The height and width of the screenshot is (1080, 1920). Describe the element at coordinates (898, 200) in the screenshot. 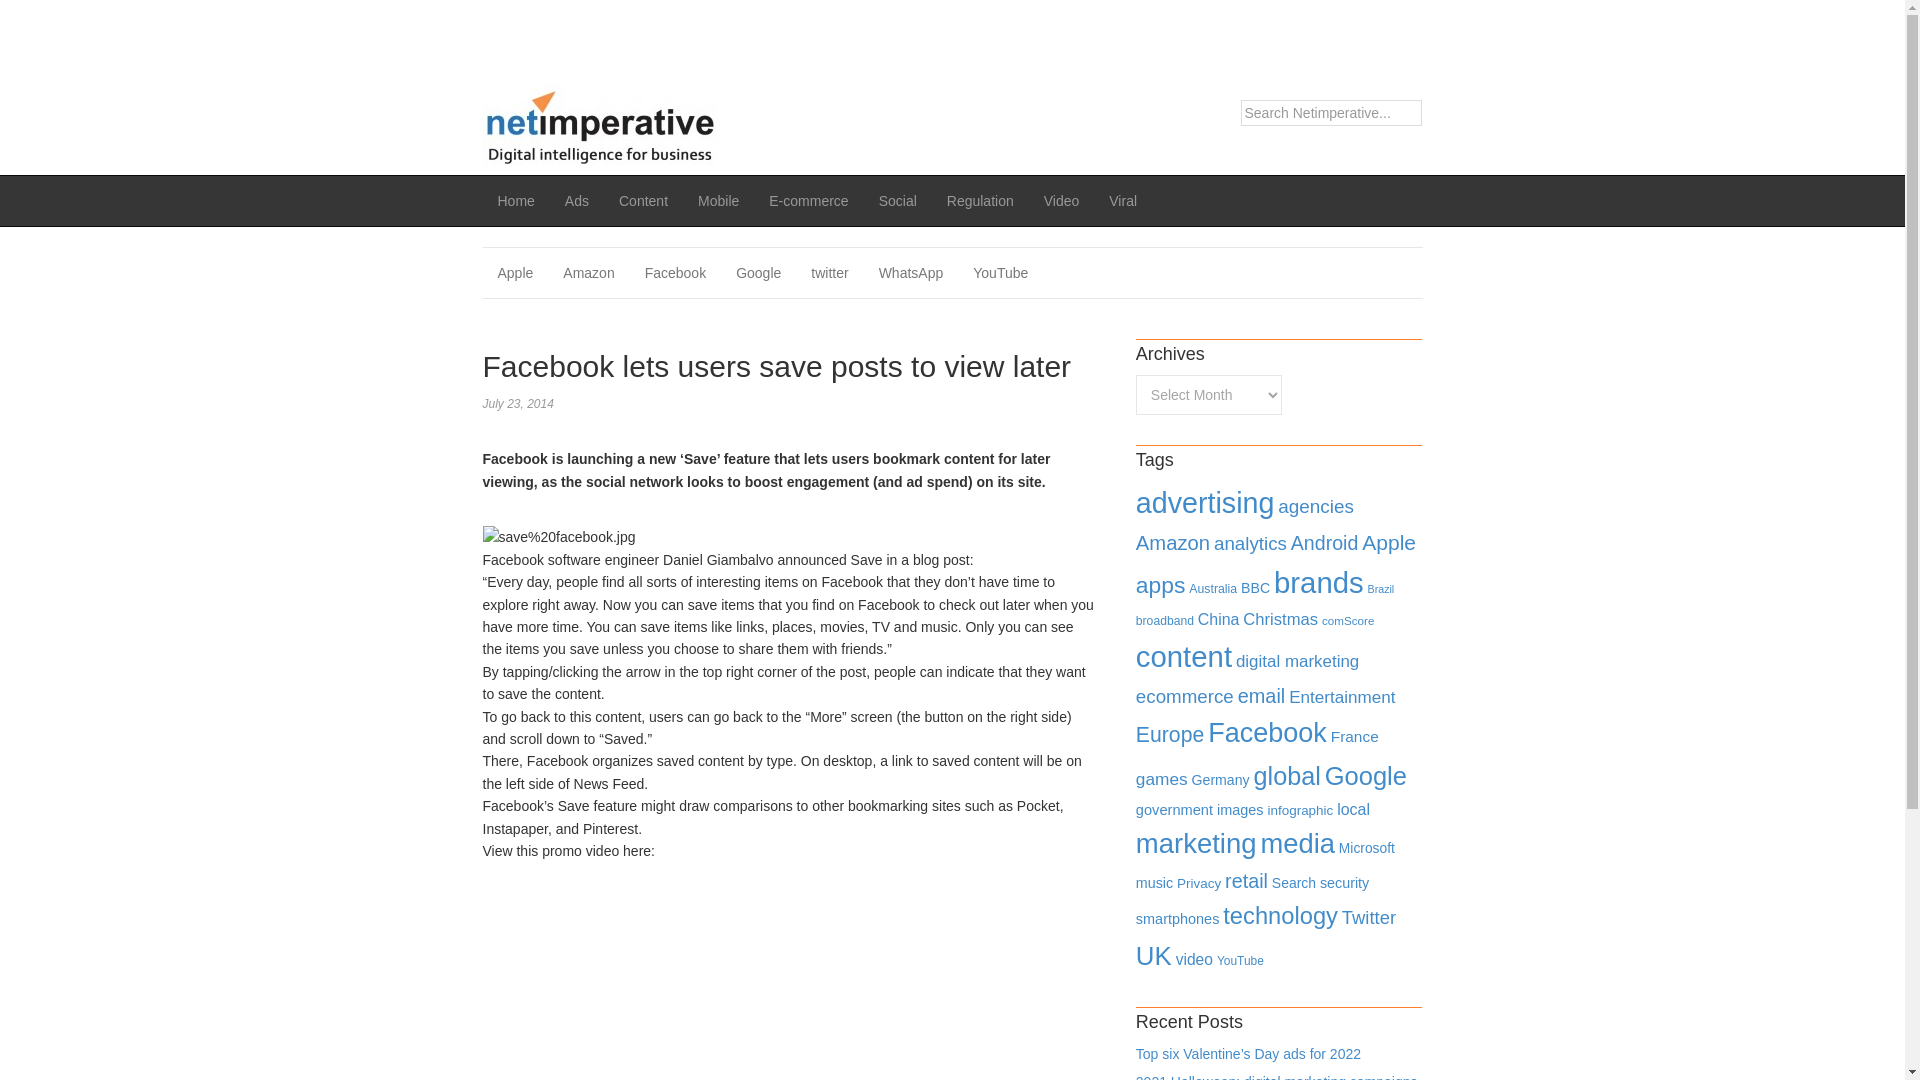

I see `Social` at that location.